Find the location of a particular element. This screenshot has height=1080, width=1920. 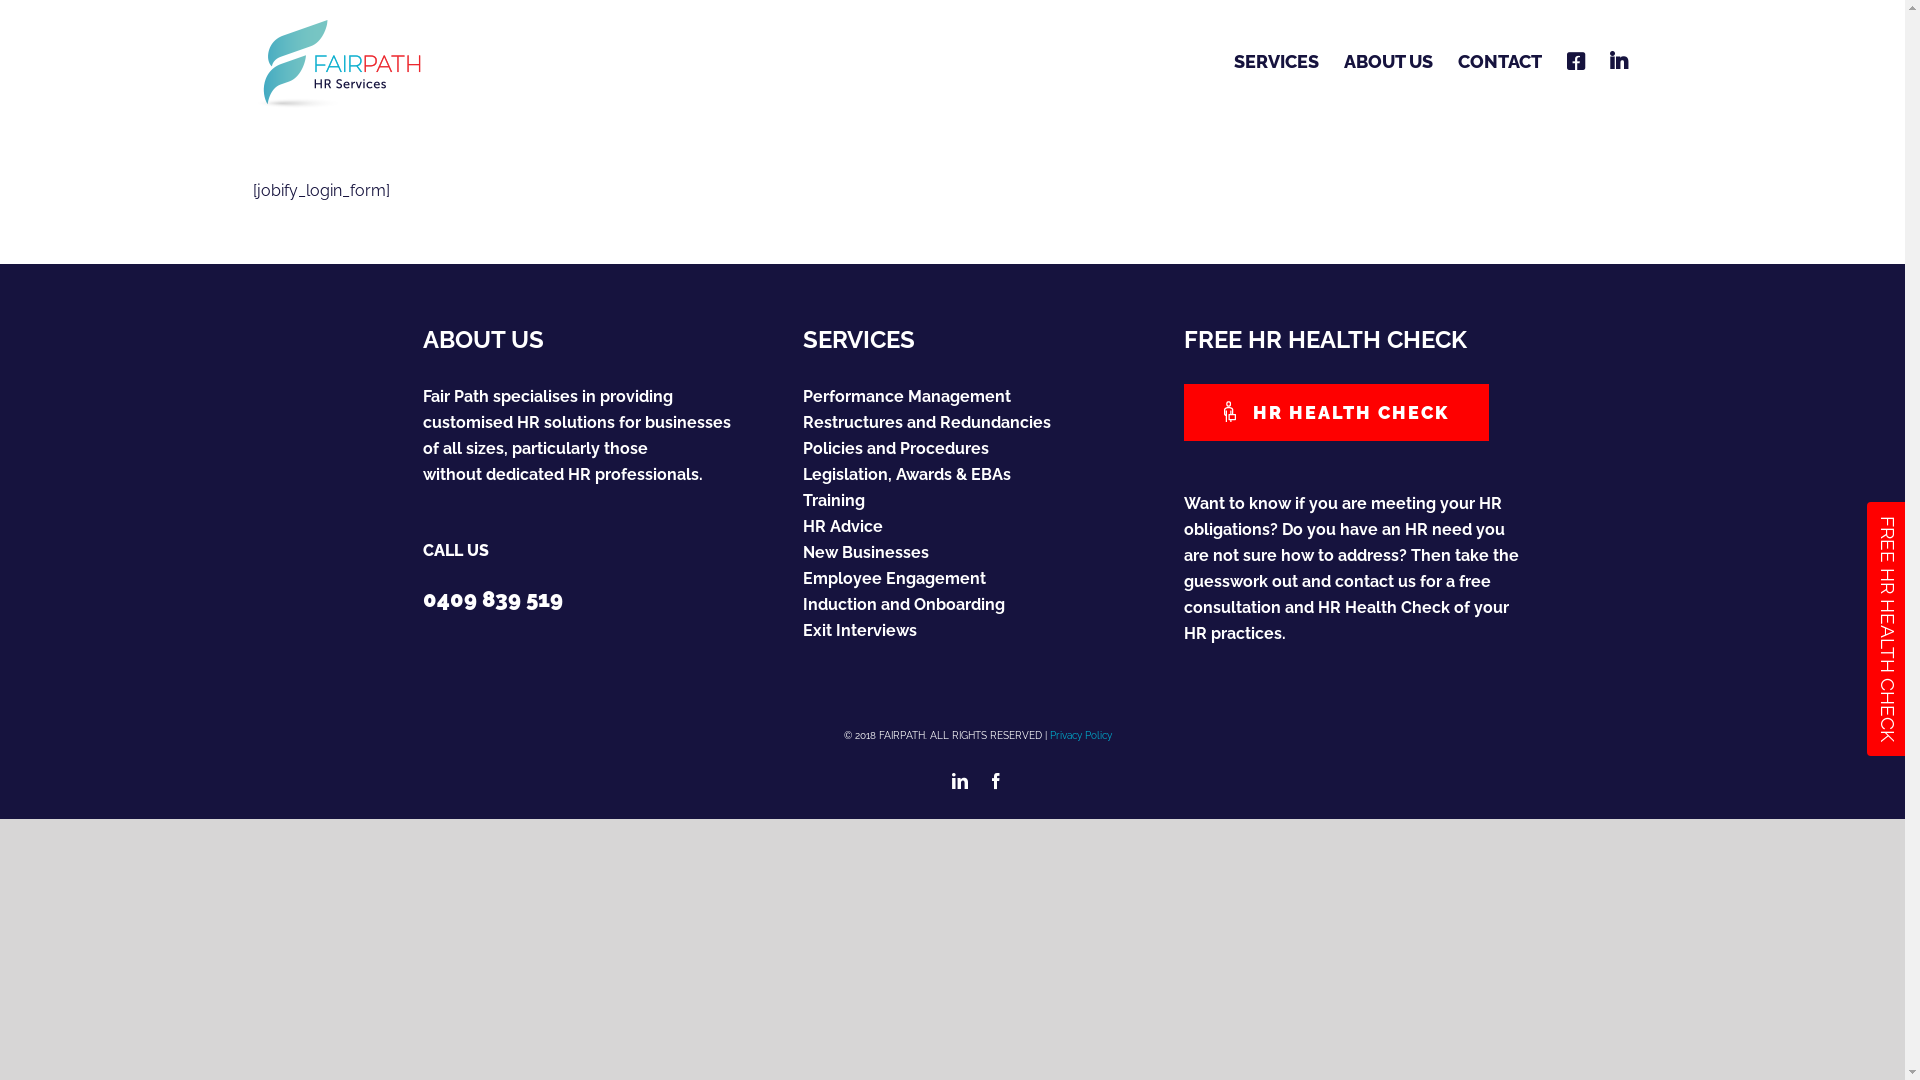

Privacy Policy is located at coordinates (1081, 736).